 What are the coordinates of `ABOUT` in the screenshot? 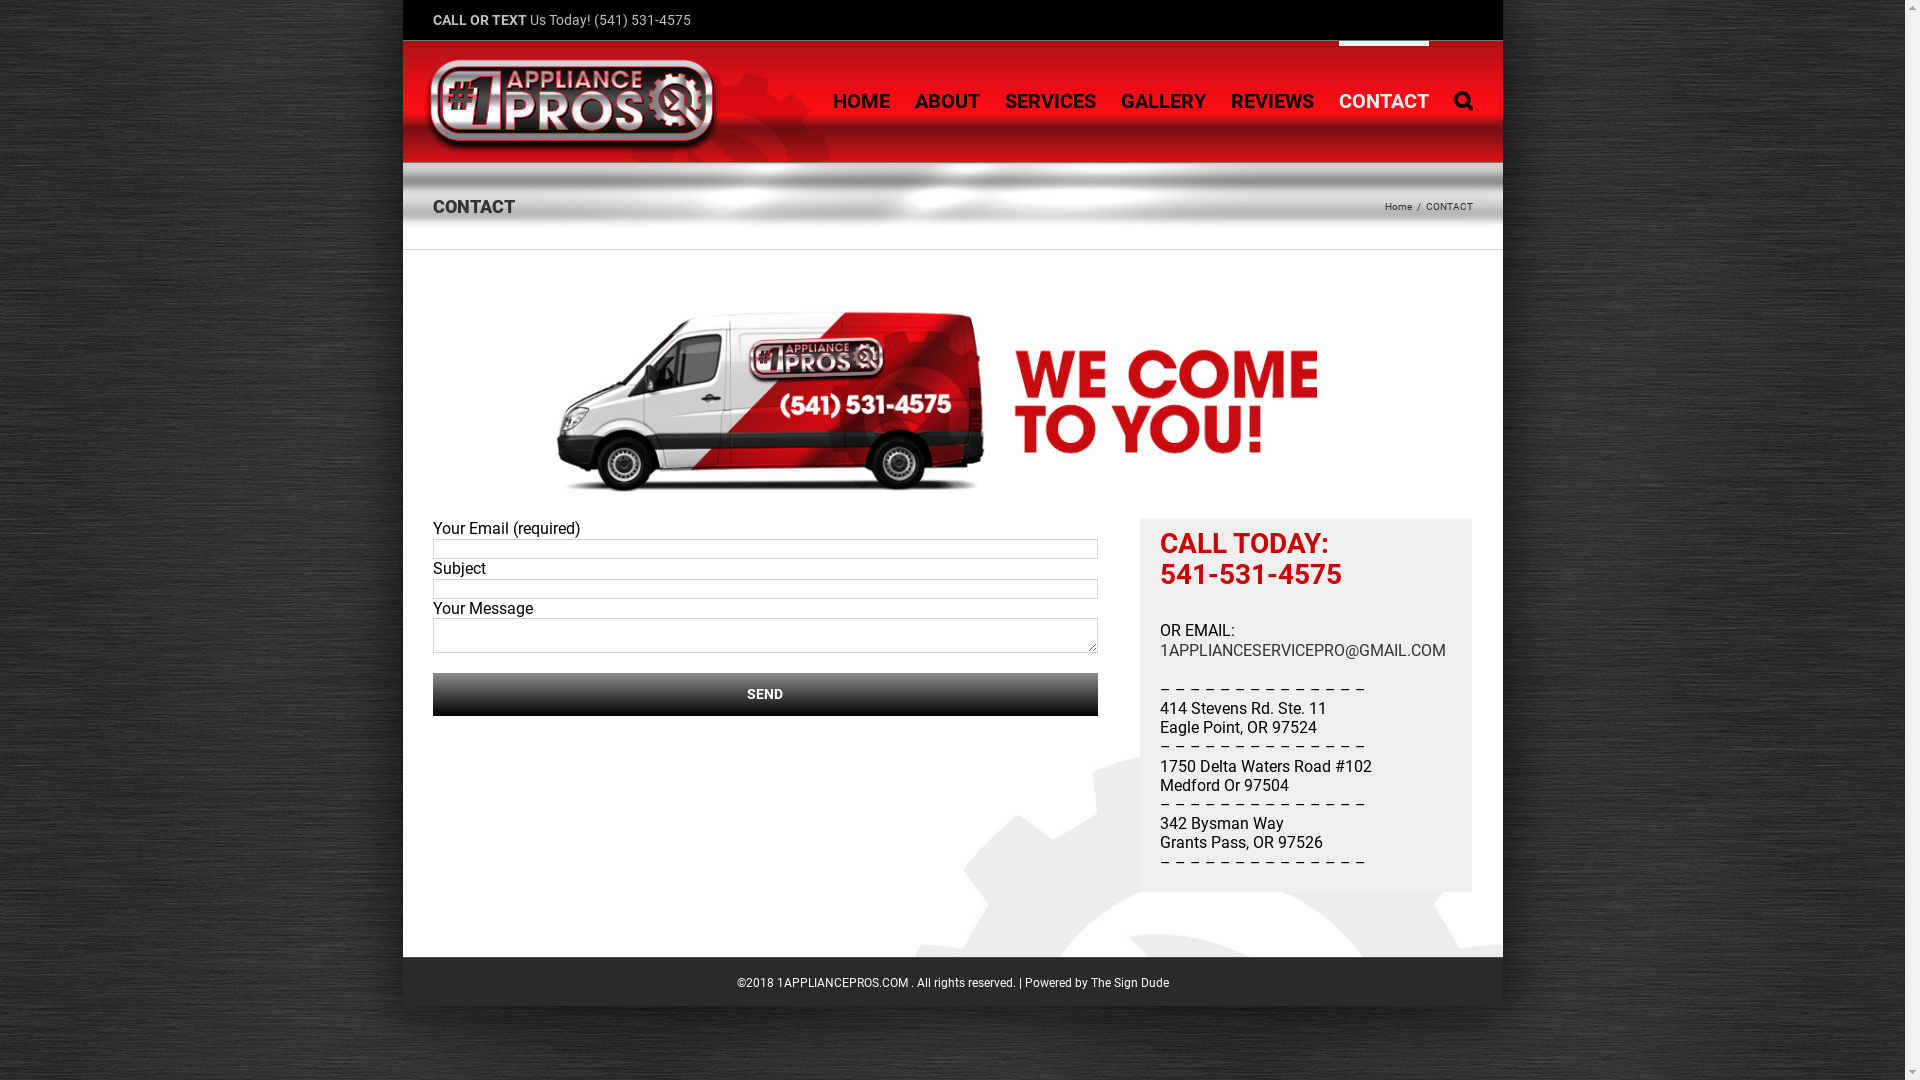 It's located at (946, 98).